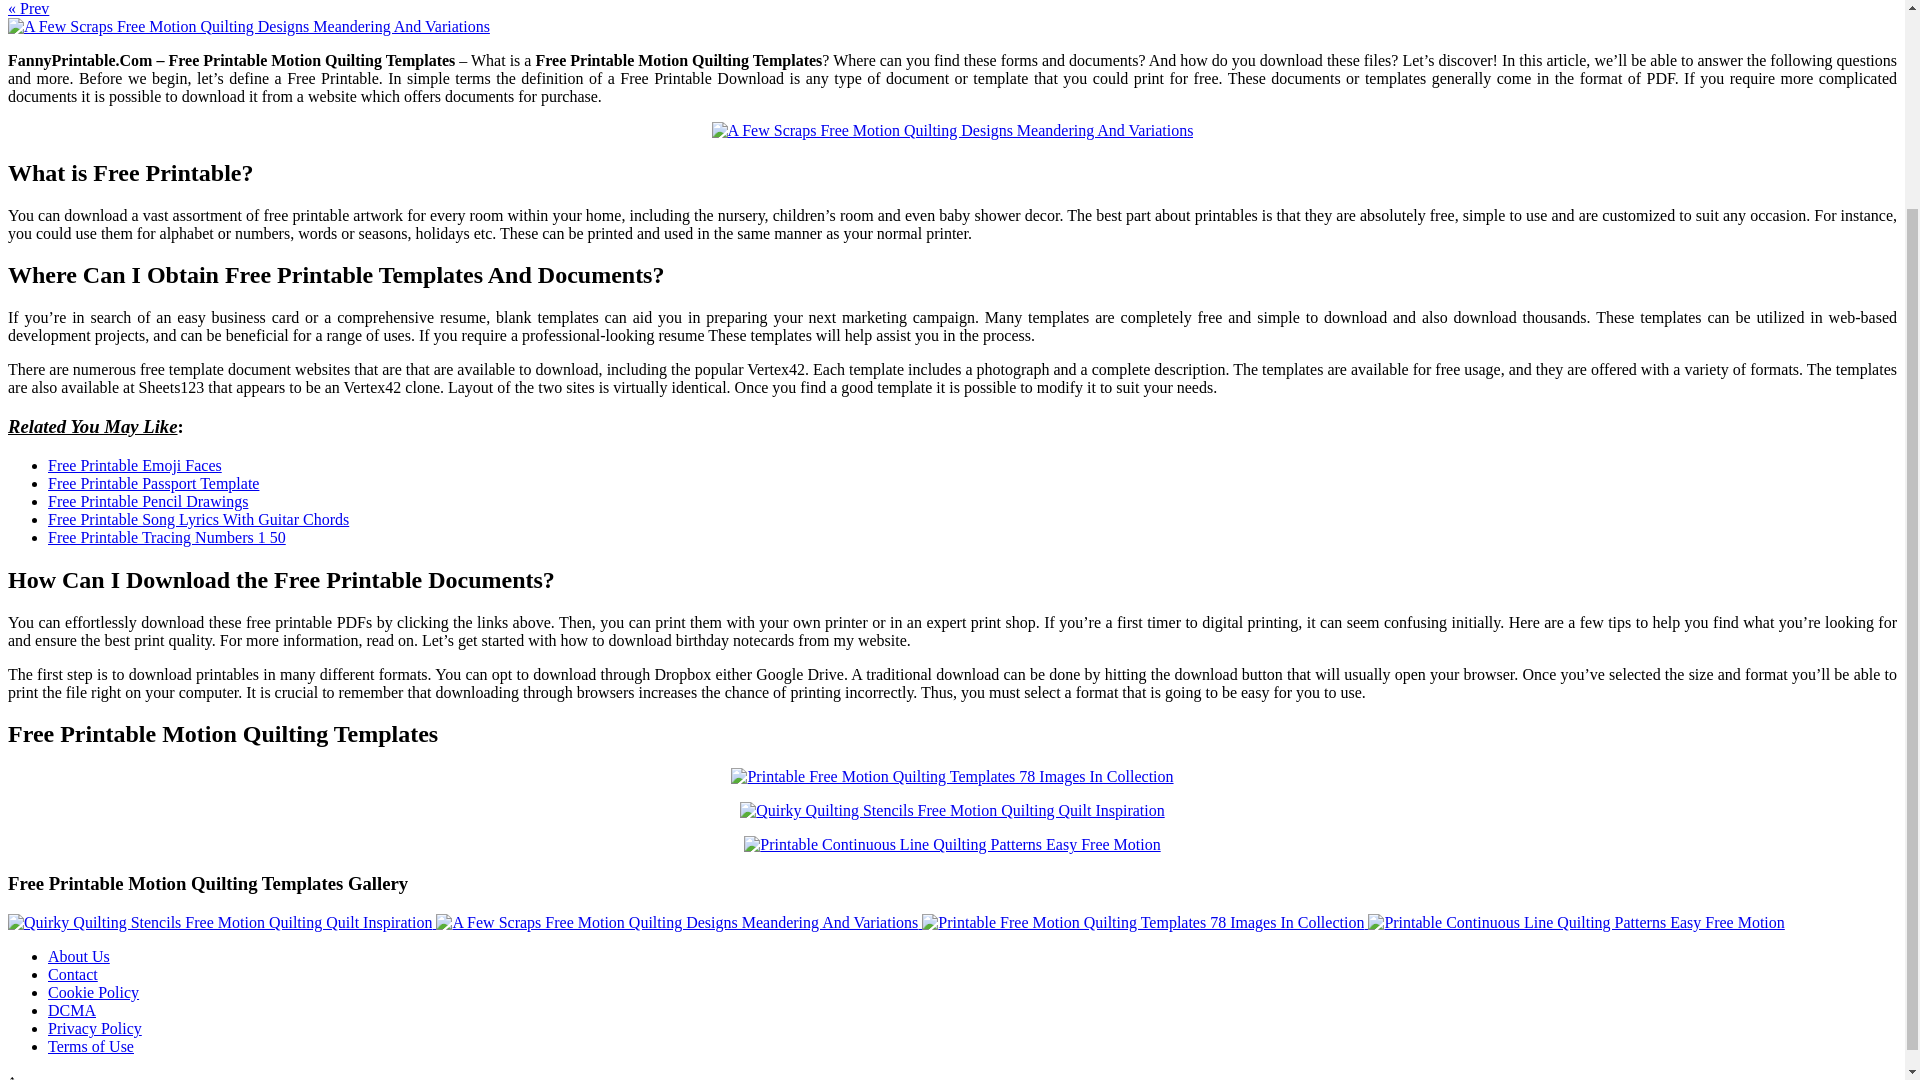 The width and height of the screenshot is (1920, 1080). I want to click on Privacy Policy, so click(95, 1028).